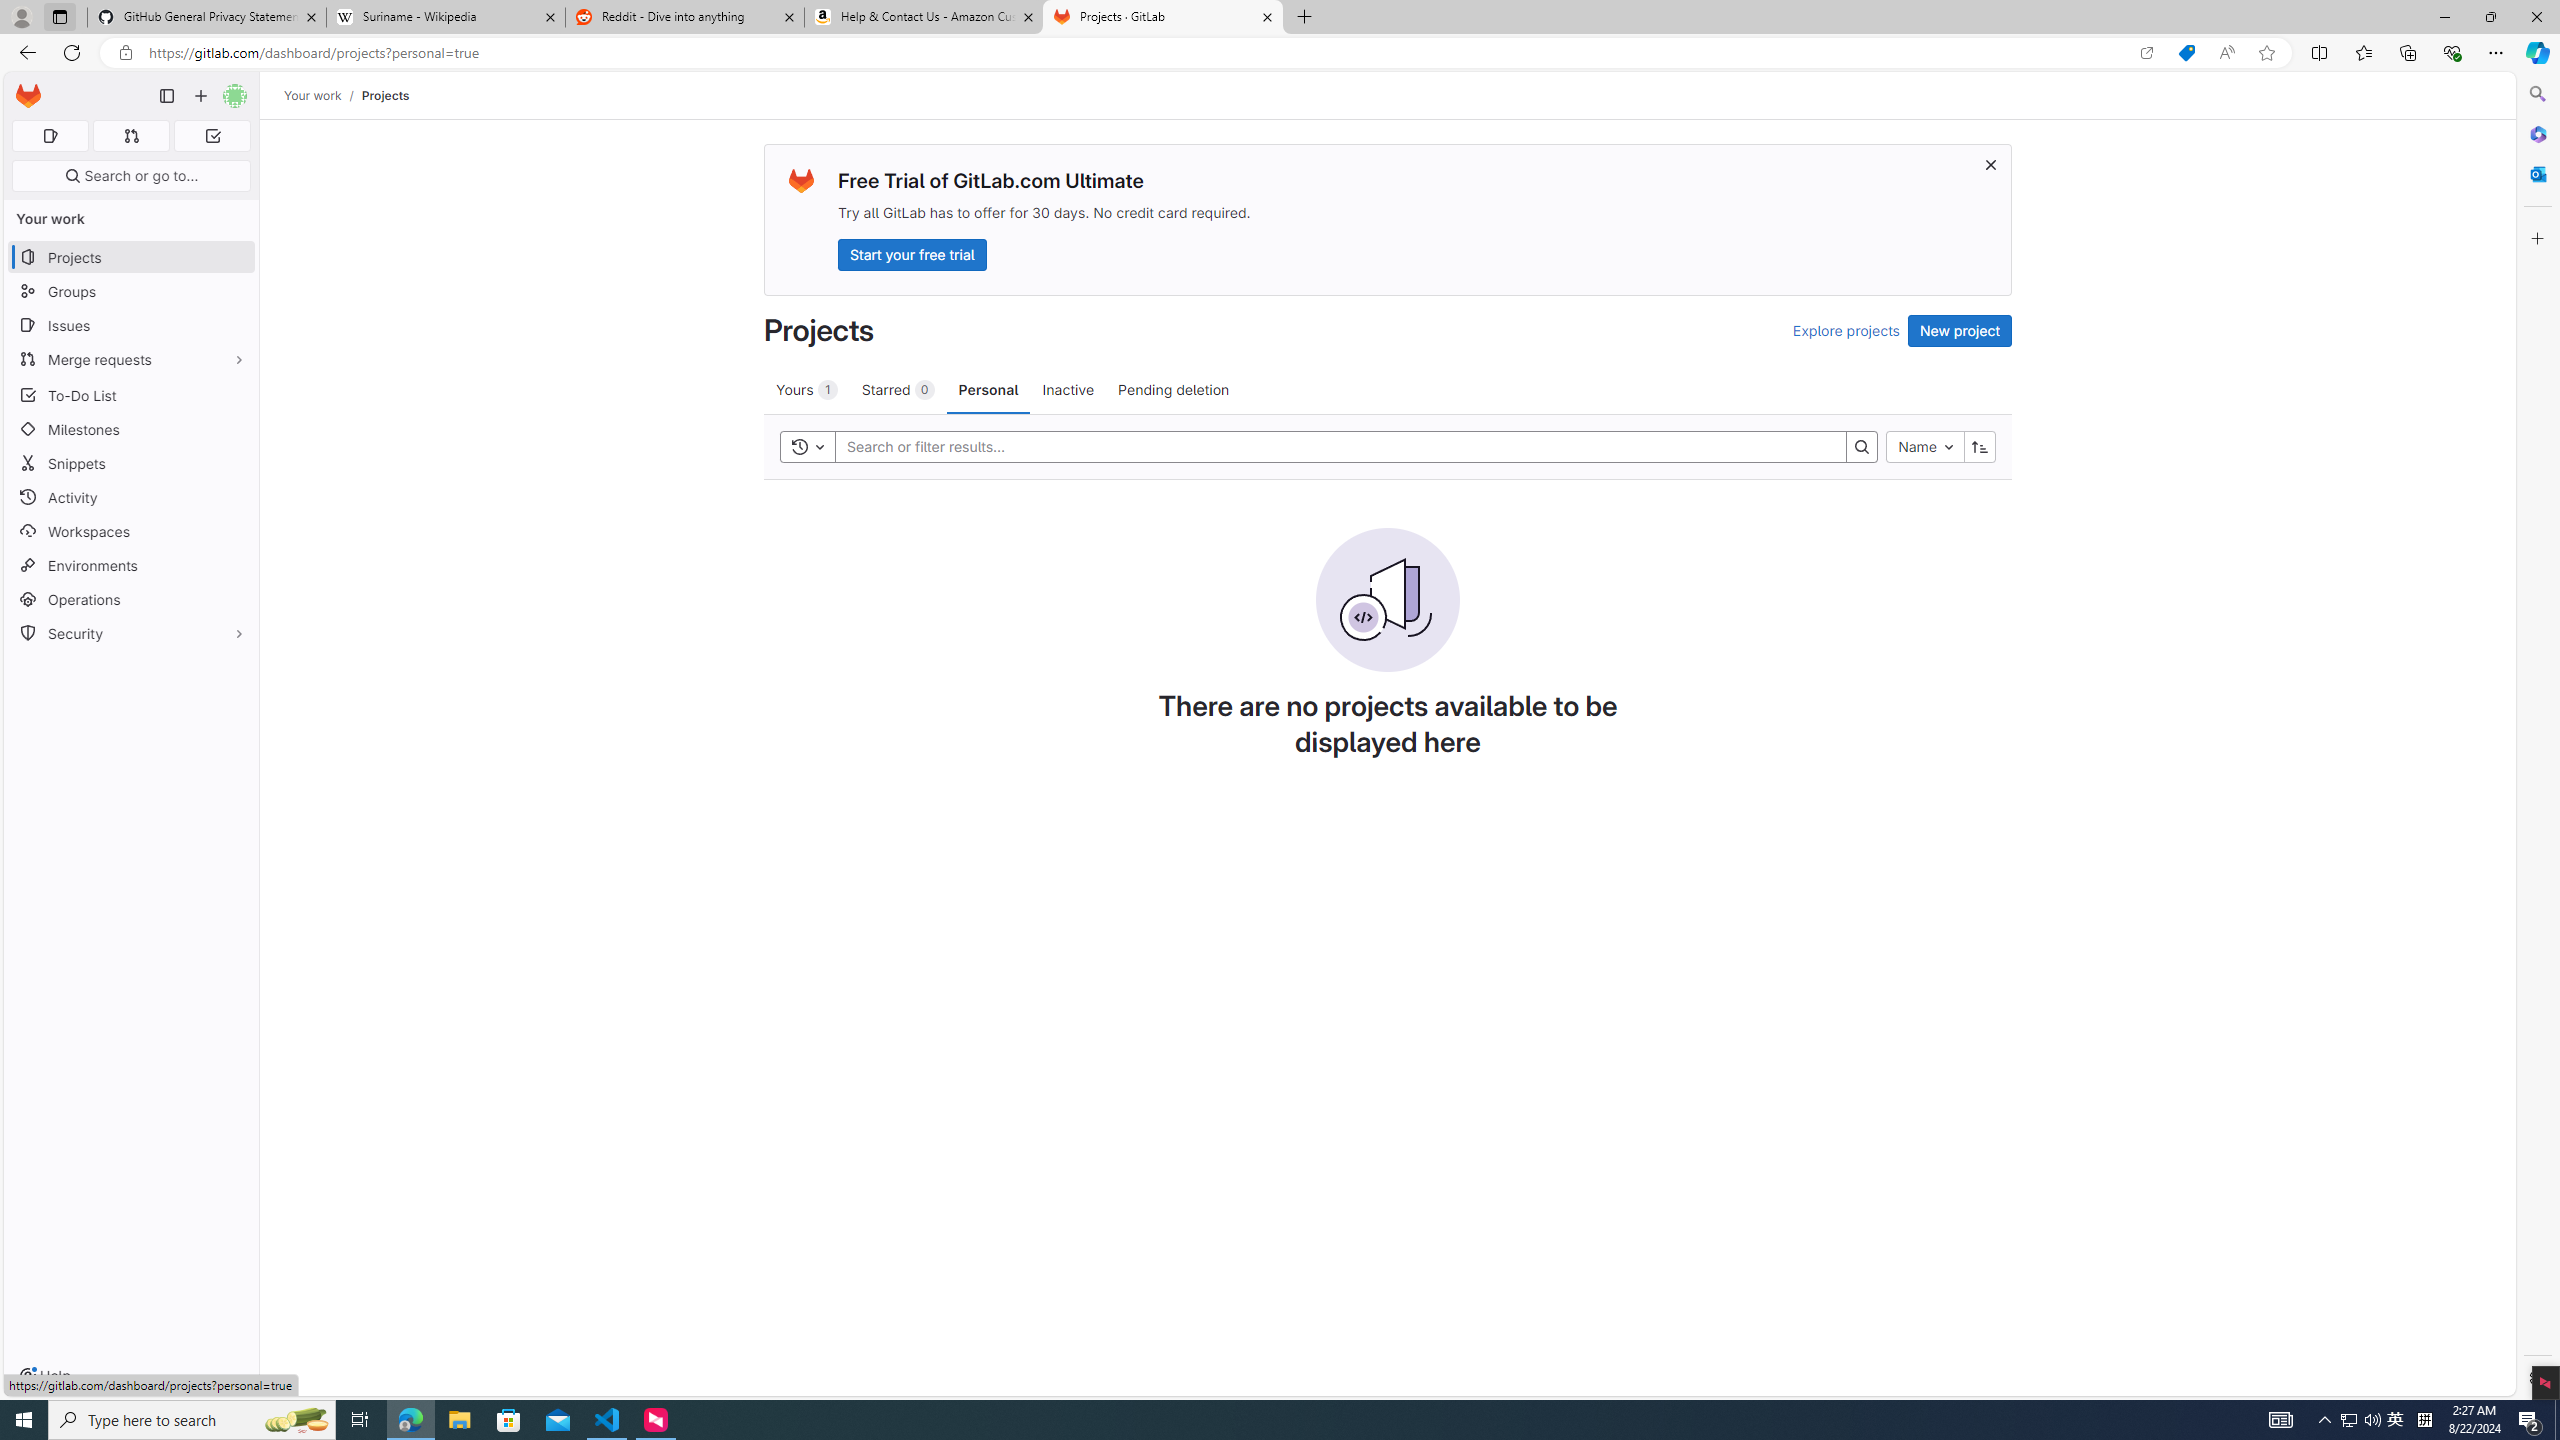 This screenshot has width=2560, height=1440. What do you see at coordinates (132, 462) in the screenshot?
I see `Snippets` at bounding box center [132, 462].